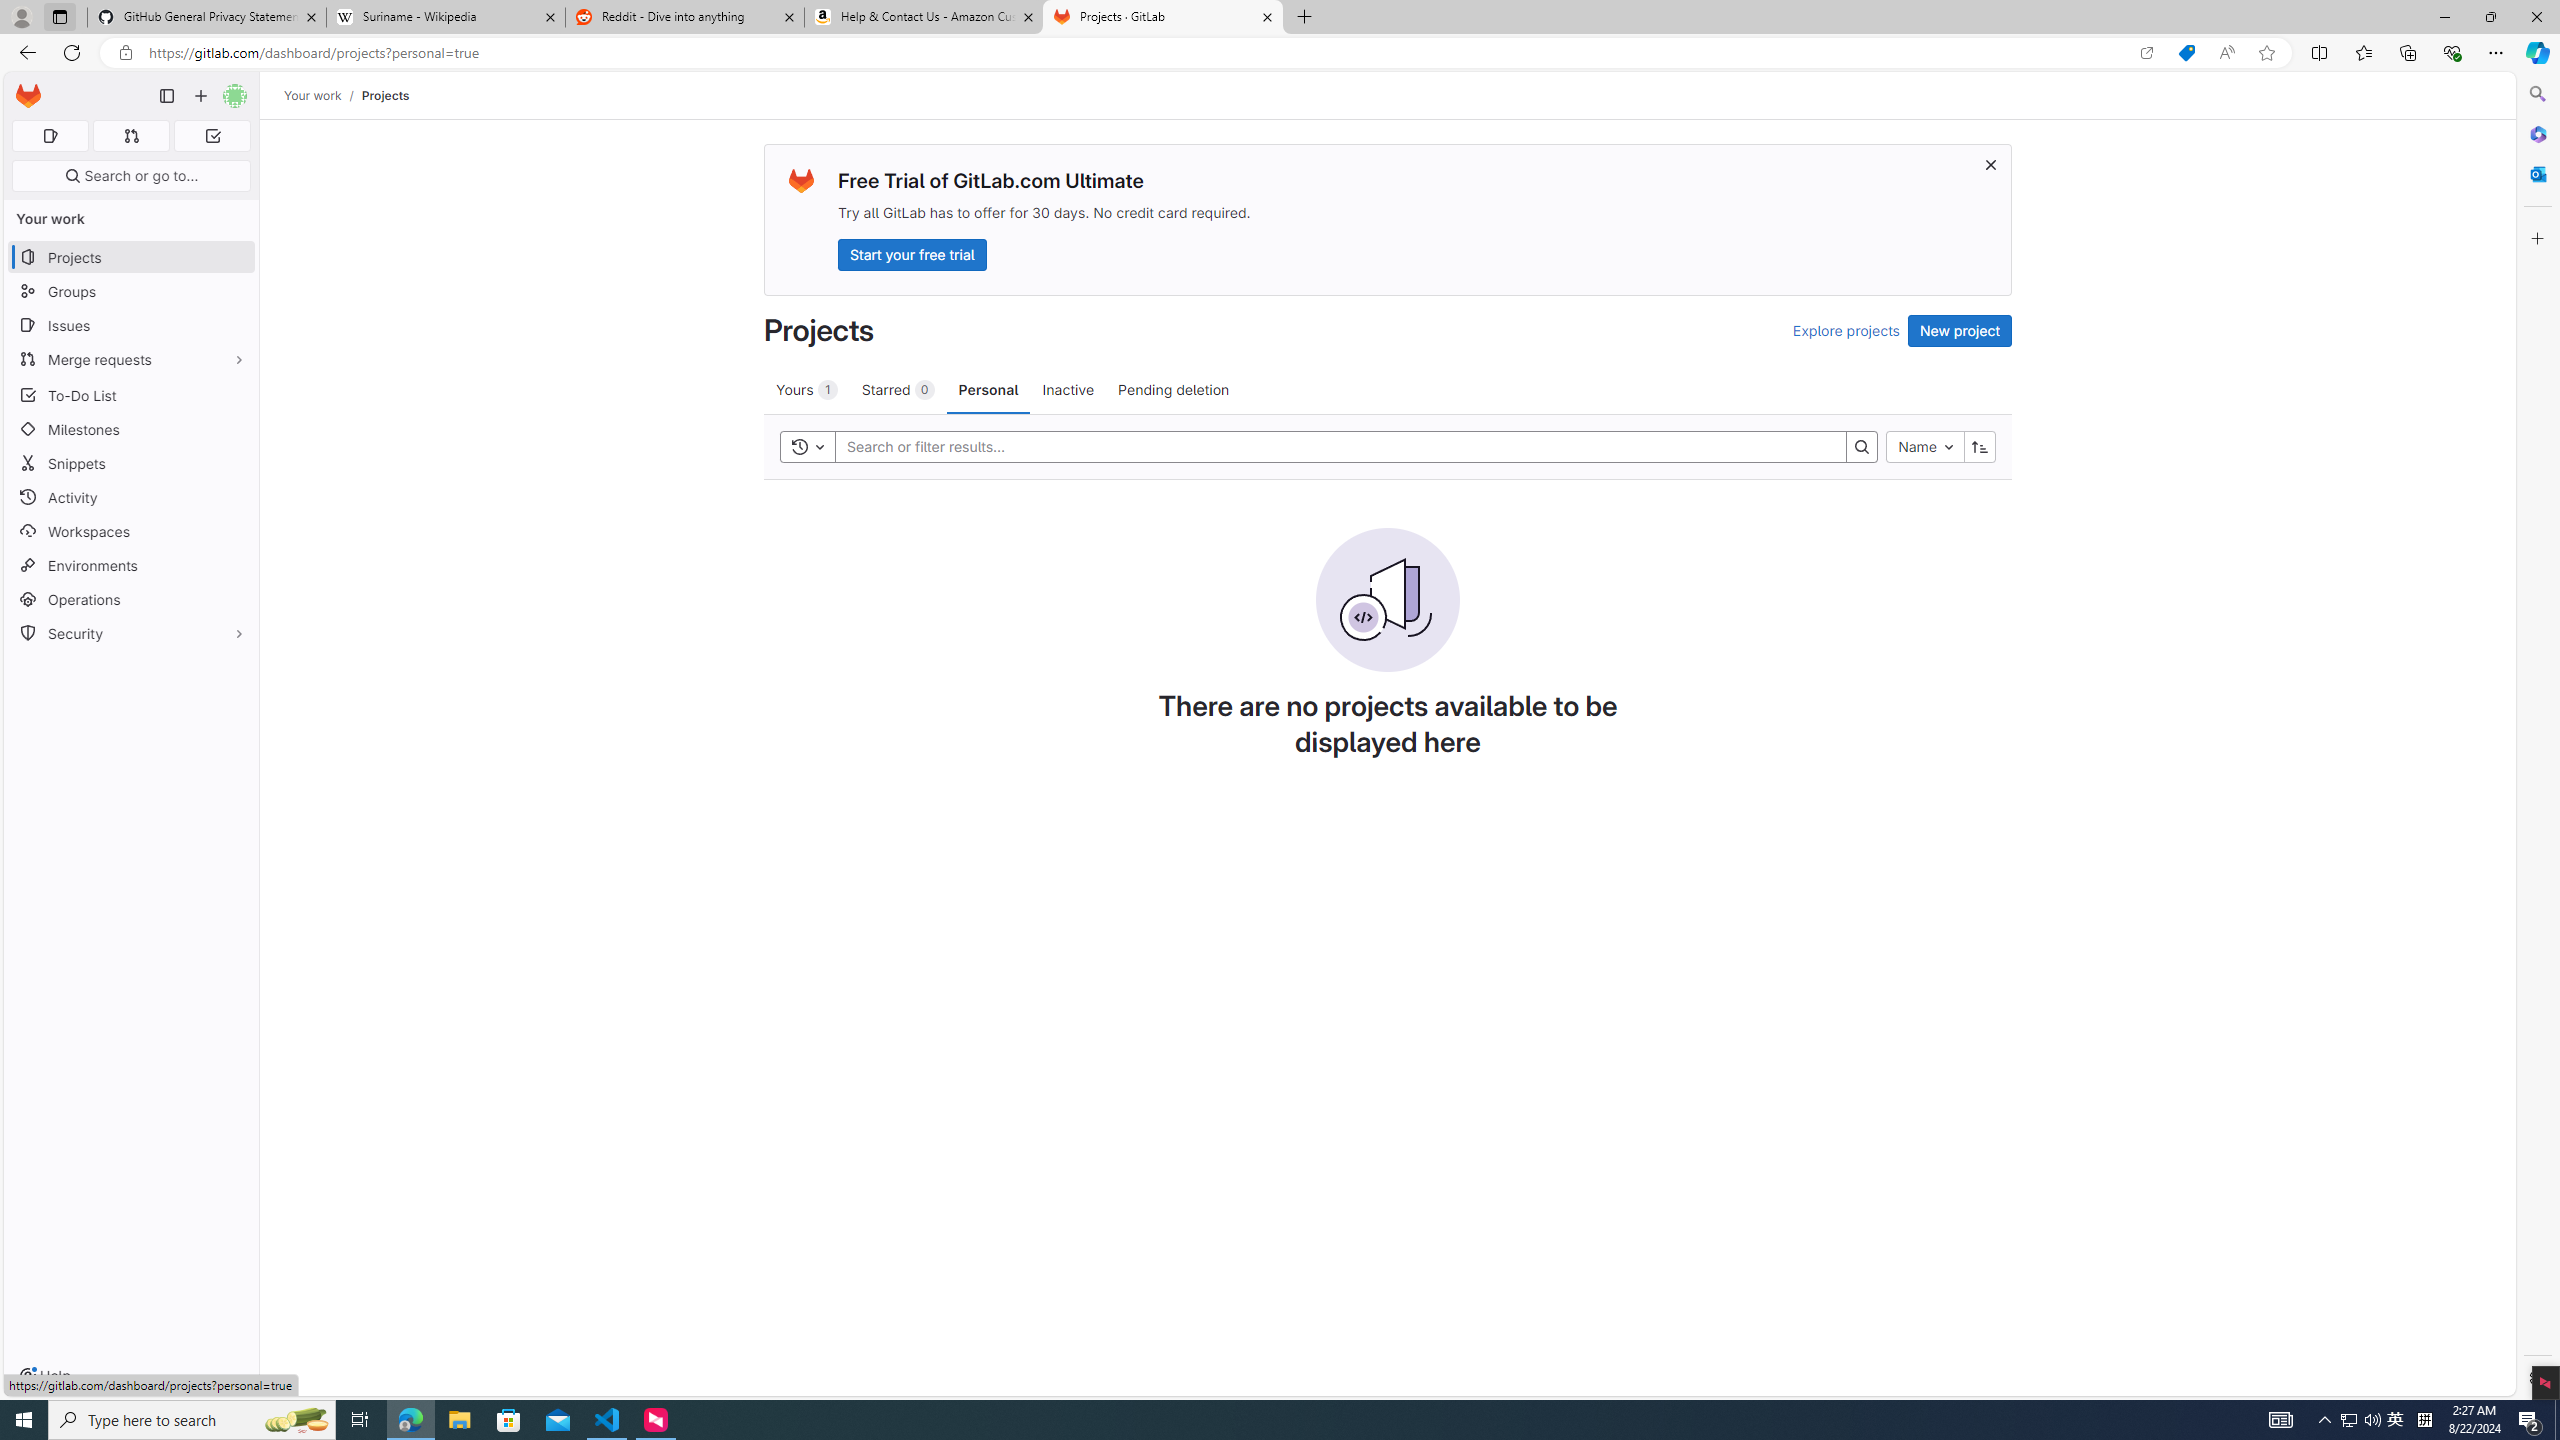 This screenshot has width=2560, height=1440. What do you see at coordinates (132, 462) in the screenshot?
I see `Snippets` at bounding box center [132, 462].